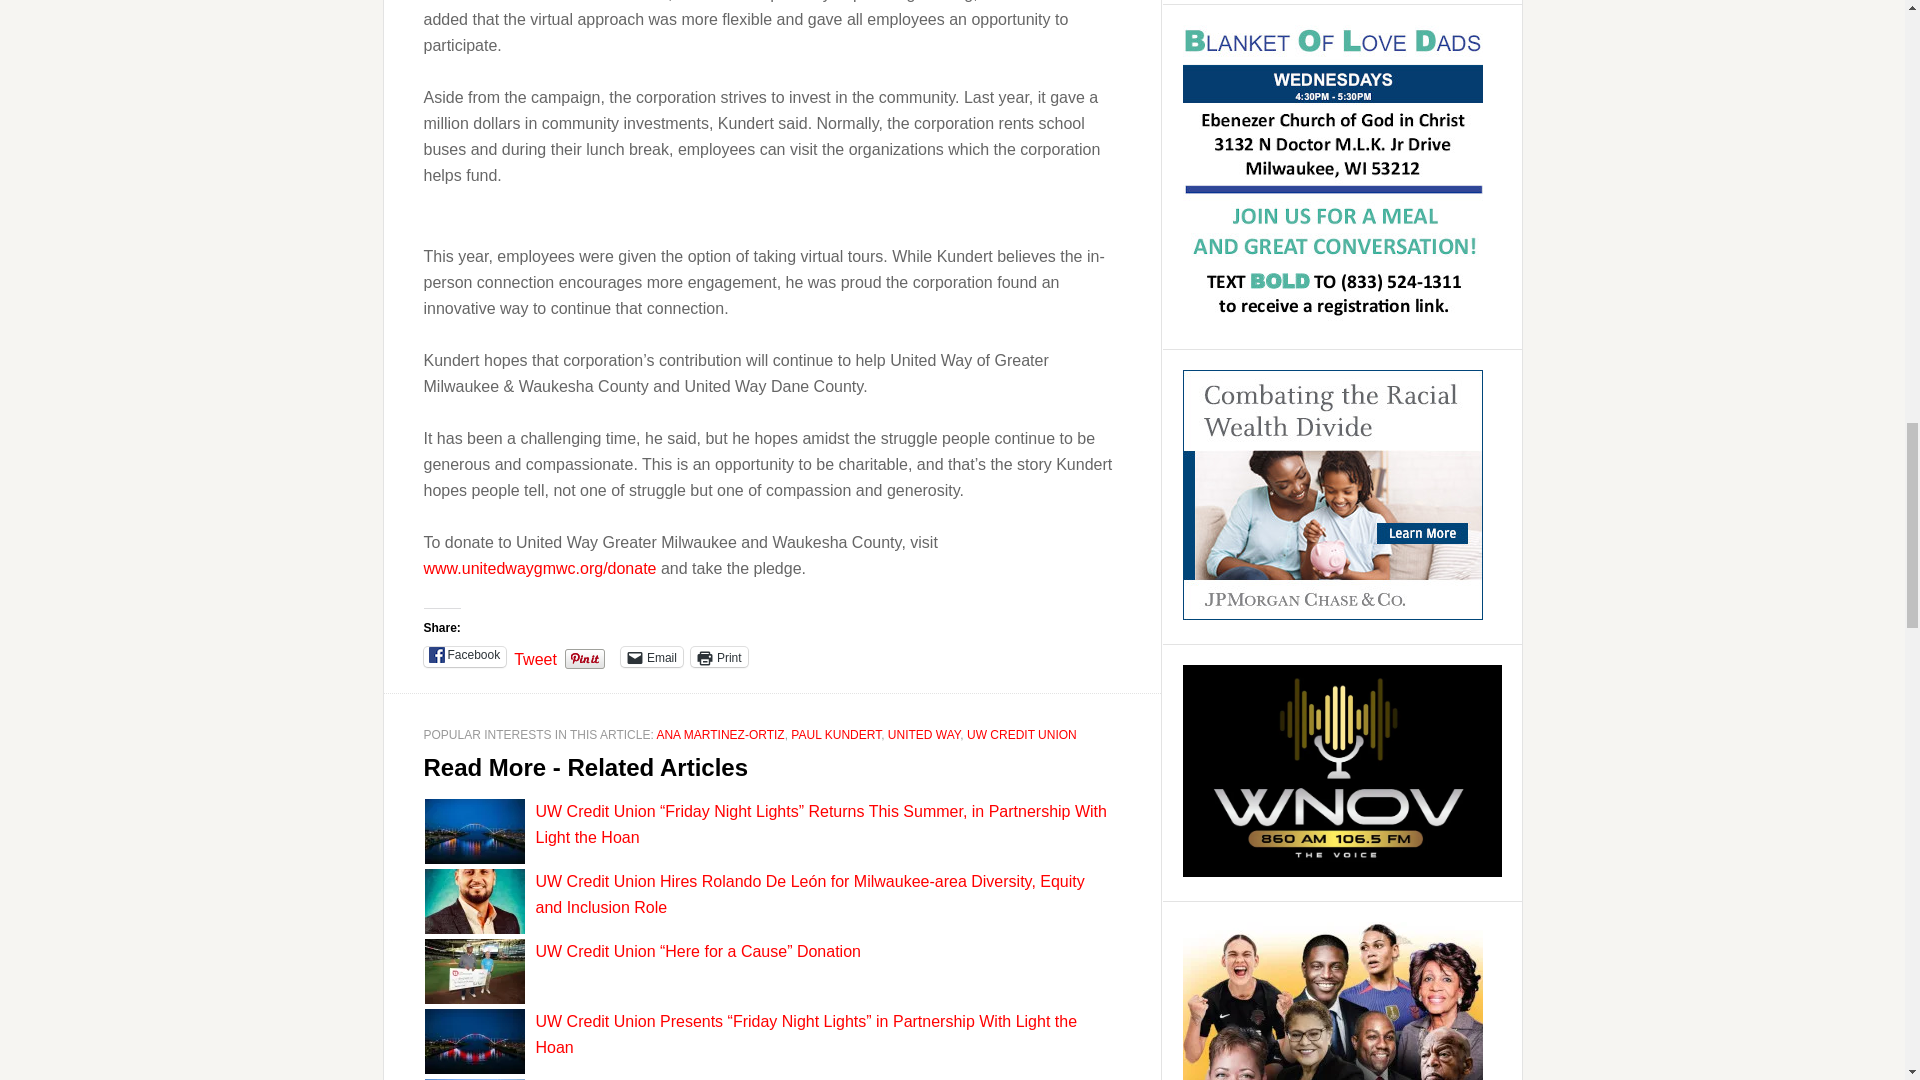 The image size is (1920, 1080). I want to click on ANA MARTINEZ-ORTIZ, so click(720, 734).